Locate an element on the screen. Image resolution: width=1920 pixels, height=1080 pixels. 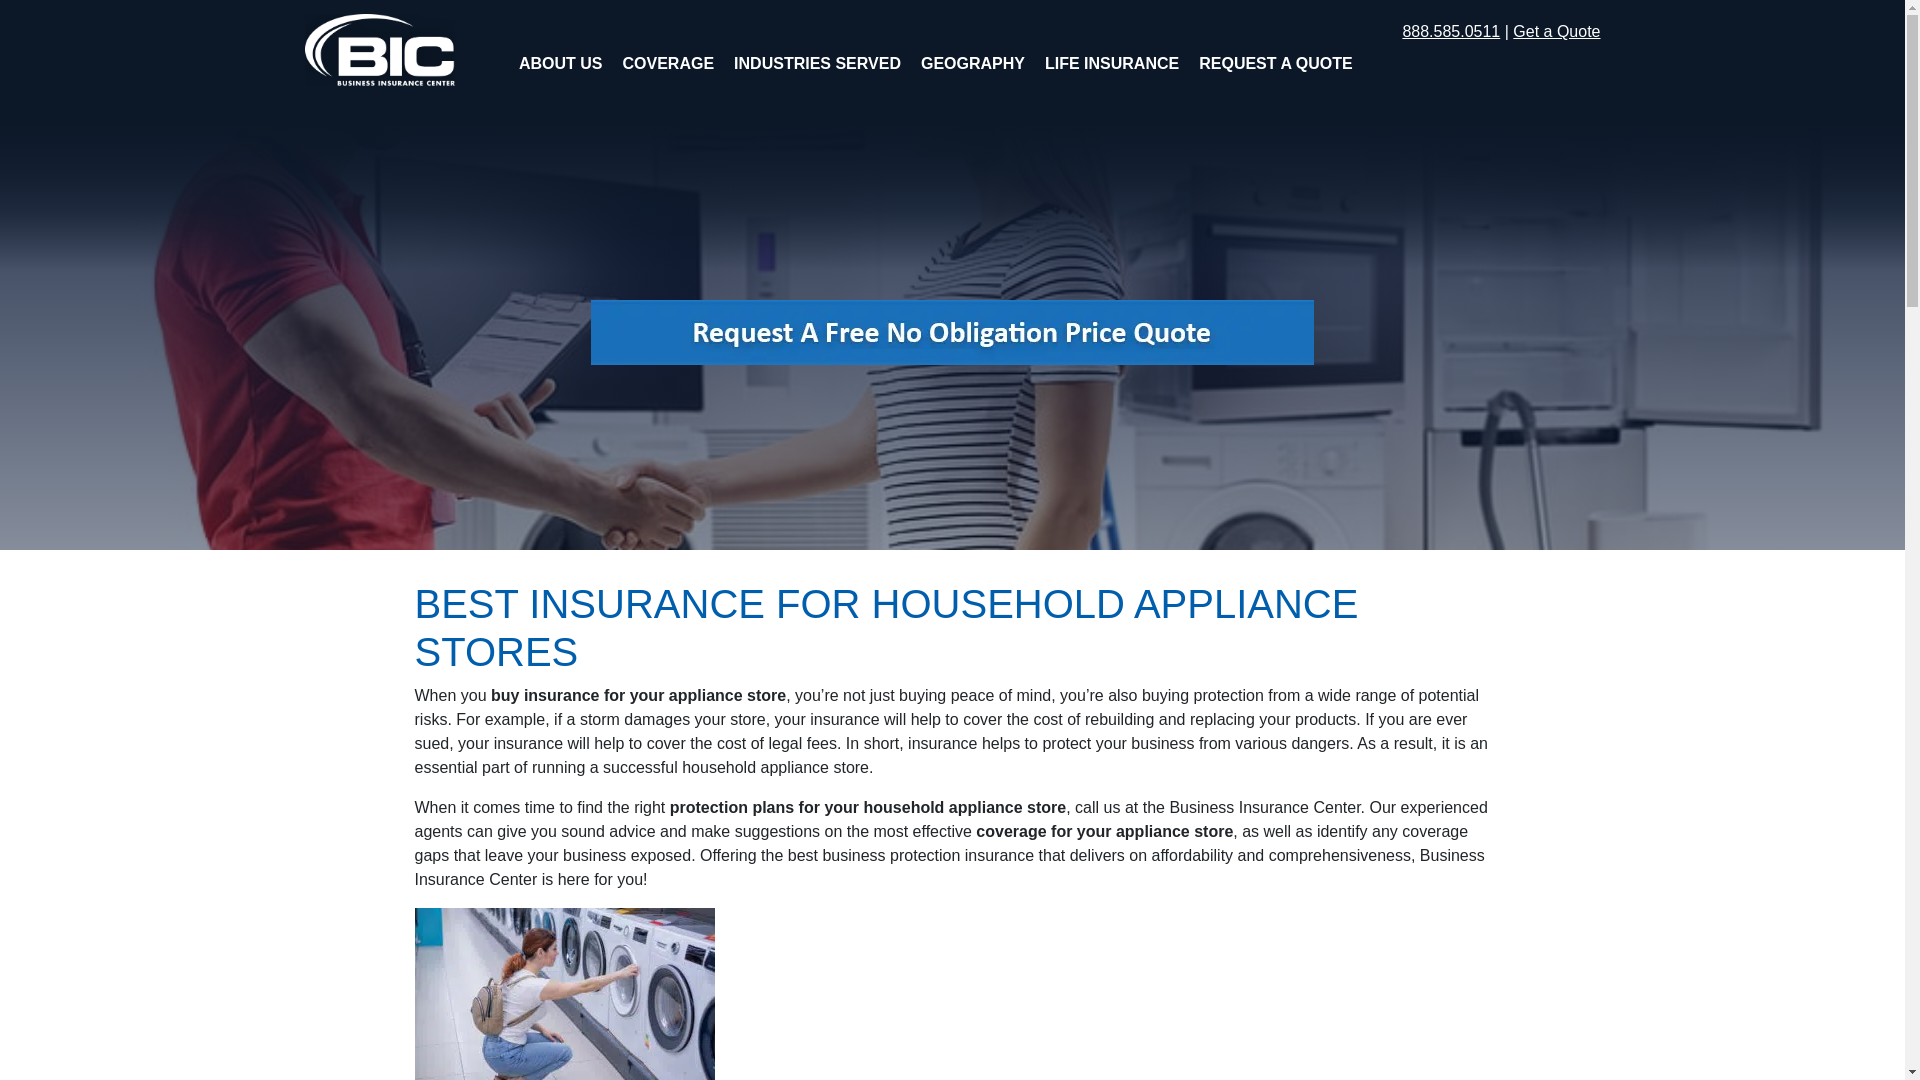
888.585.0511 is located at coordinates (1450, 30).